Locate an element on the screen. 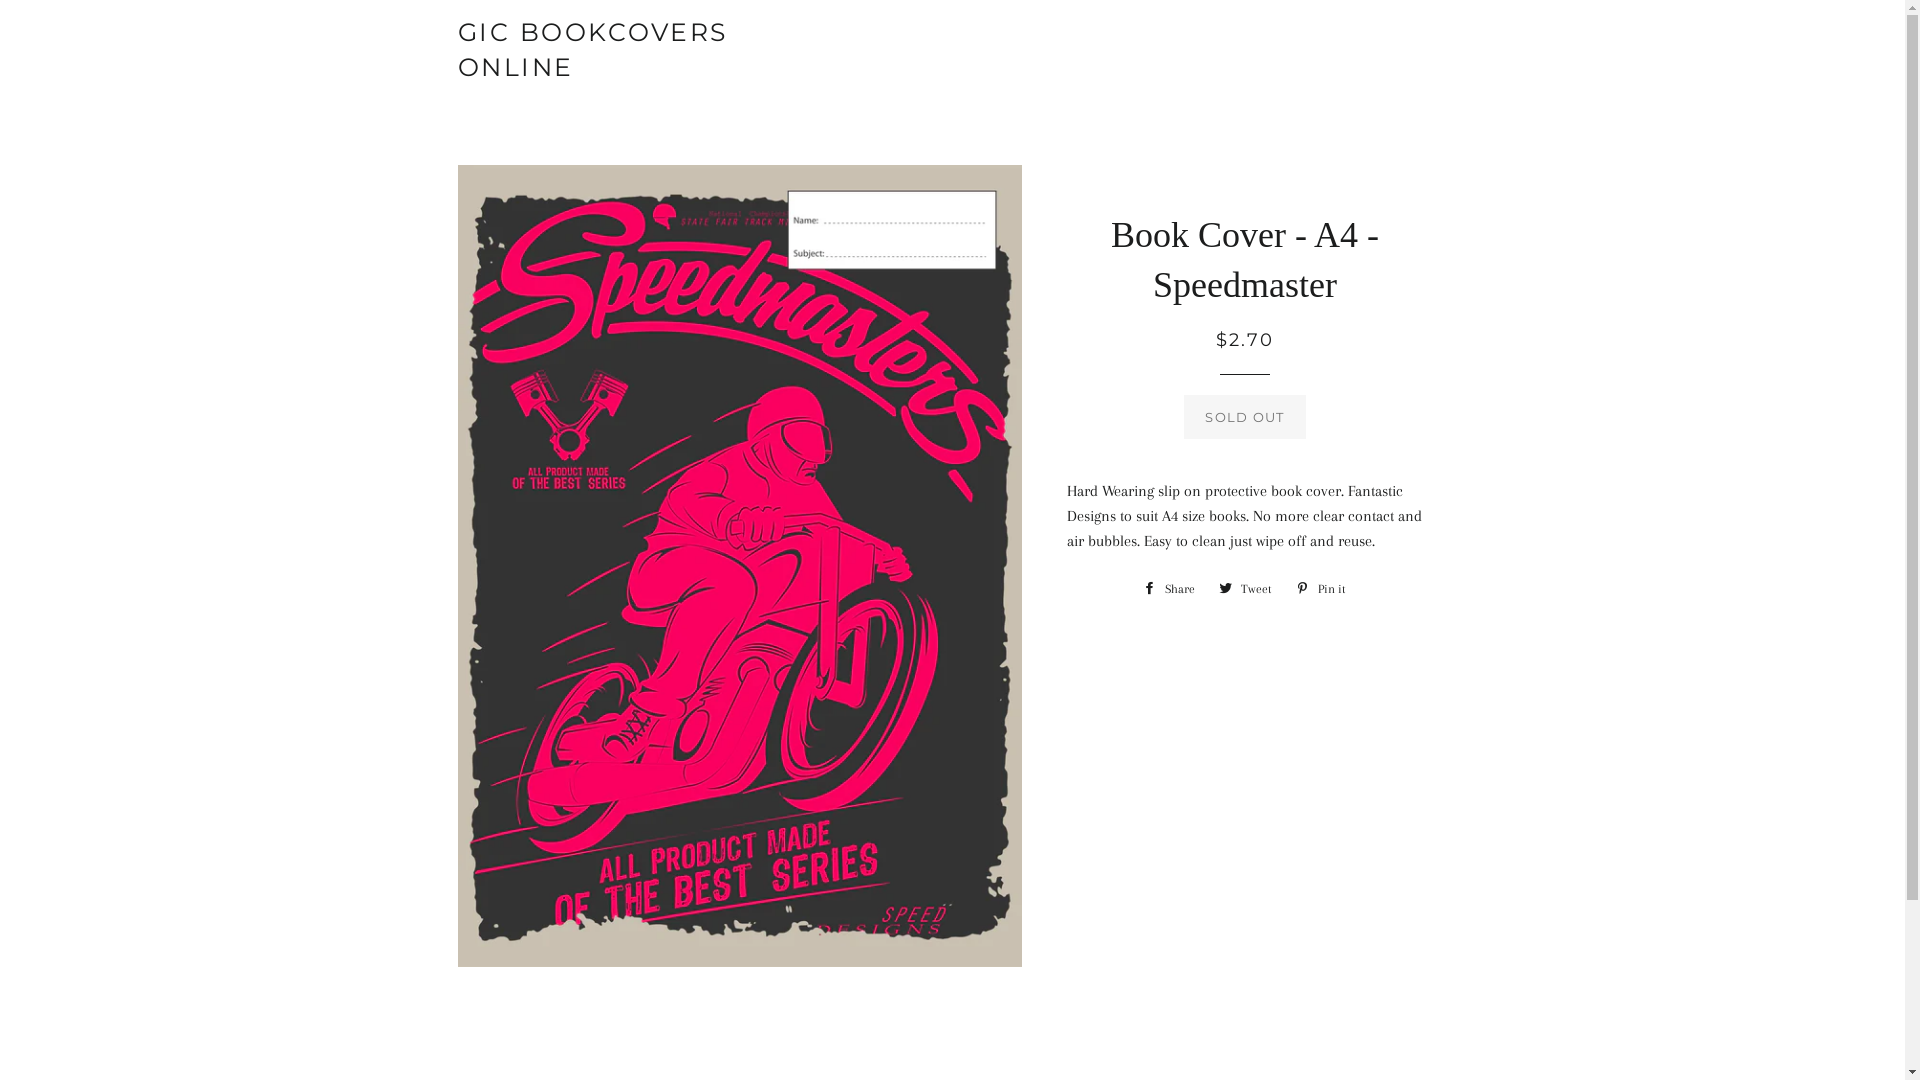 The height and width of the screenshot is (1080, 1920). GIC BOOKCOVERS ONLINE is located at coordinates (623, 50).